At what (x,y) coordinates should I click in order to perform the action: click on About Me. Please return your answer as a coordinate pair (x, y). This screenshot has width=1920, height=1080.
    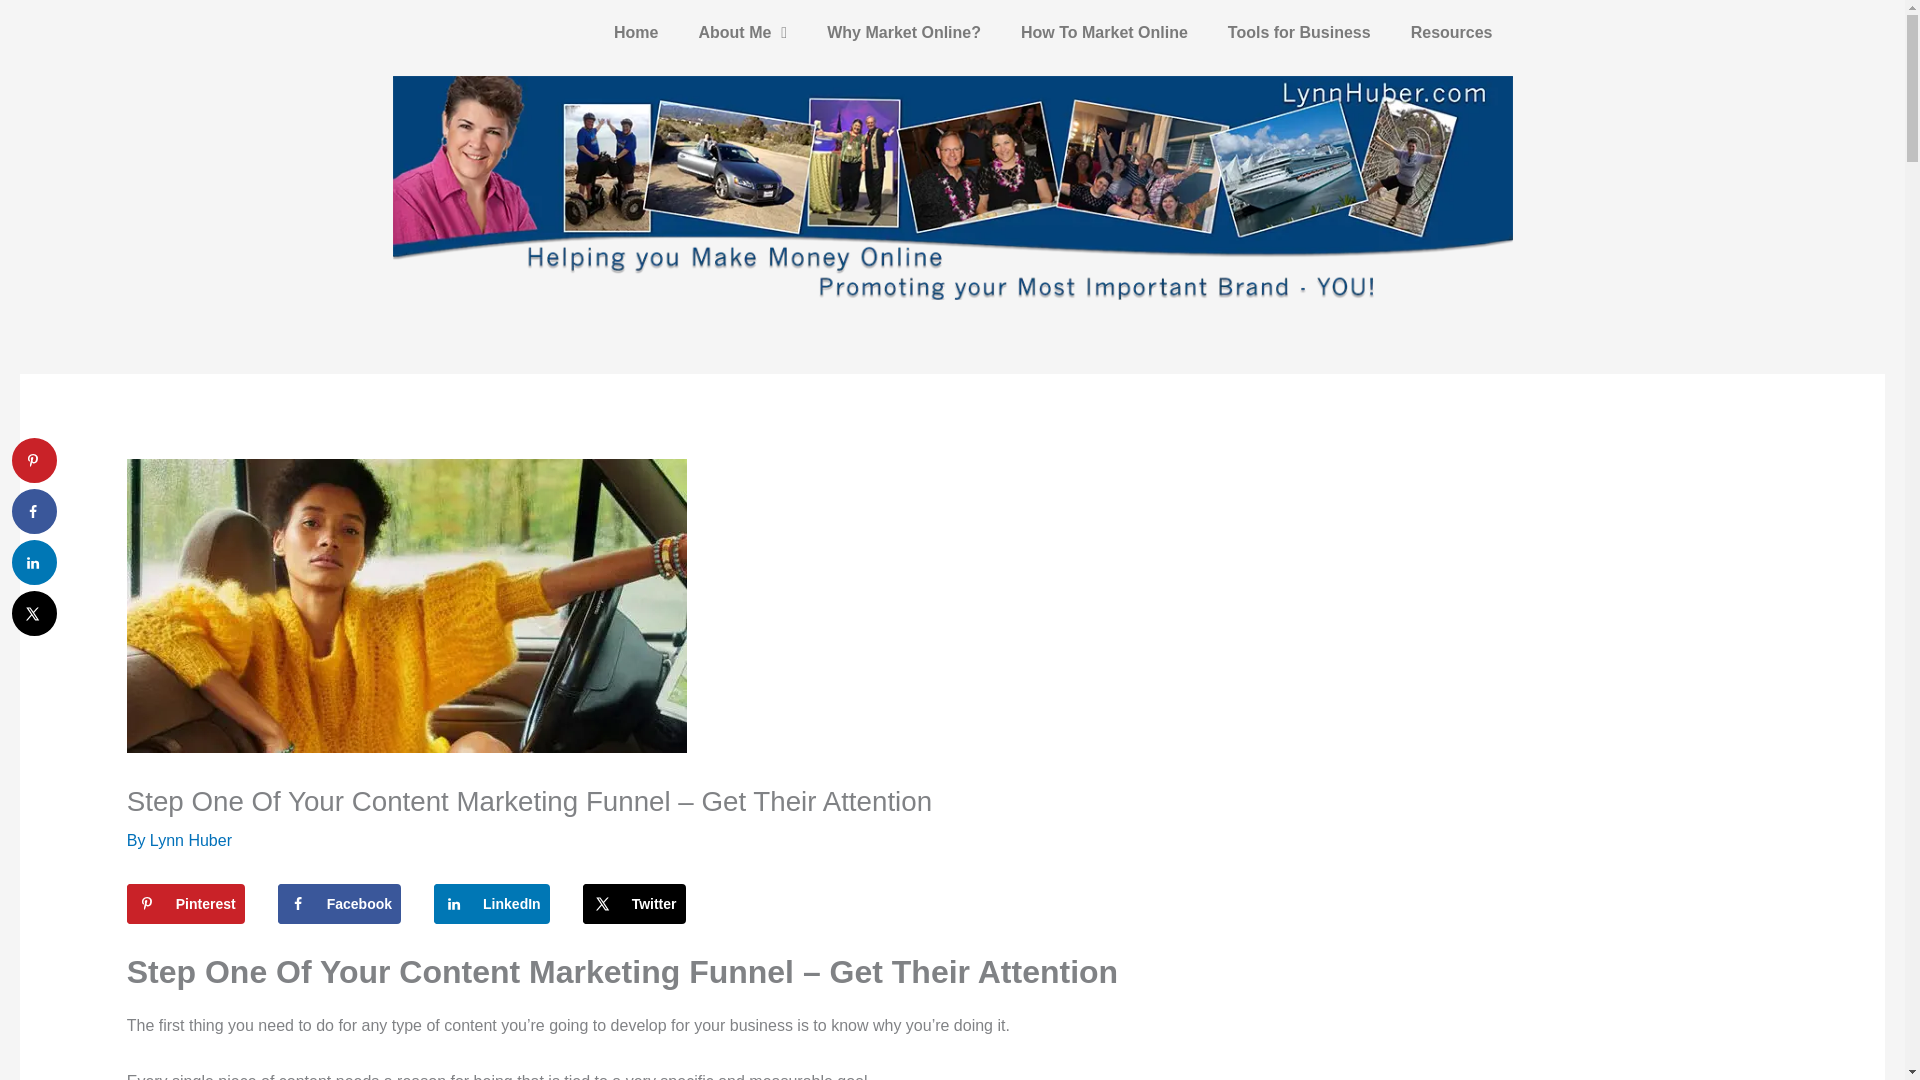
    Looking at the image, I should click on (742, 32).